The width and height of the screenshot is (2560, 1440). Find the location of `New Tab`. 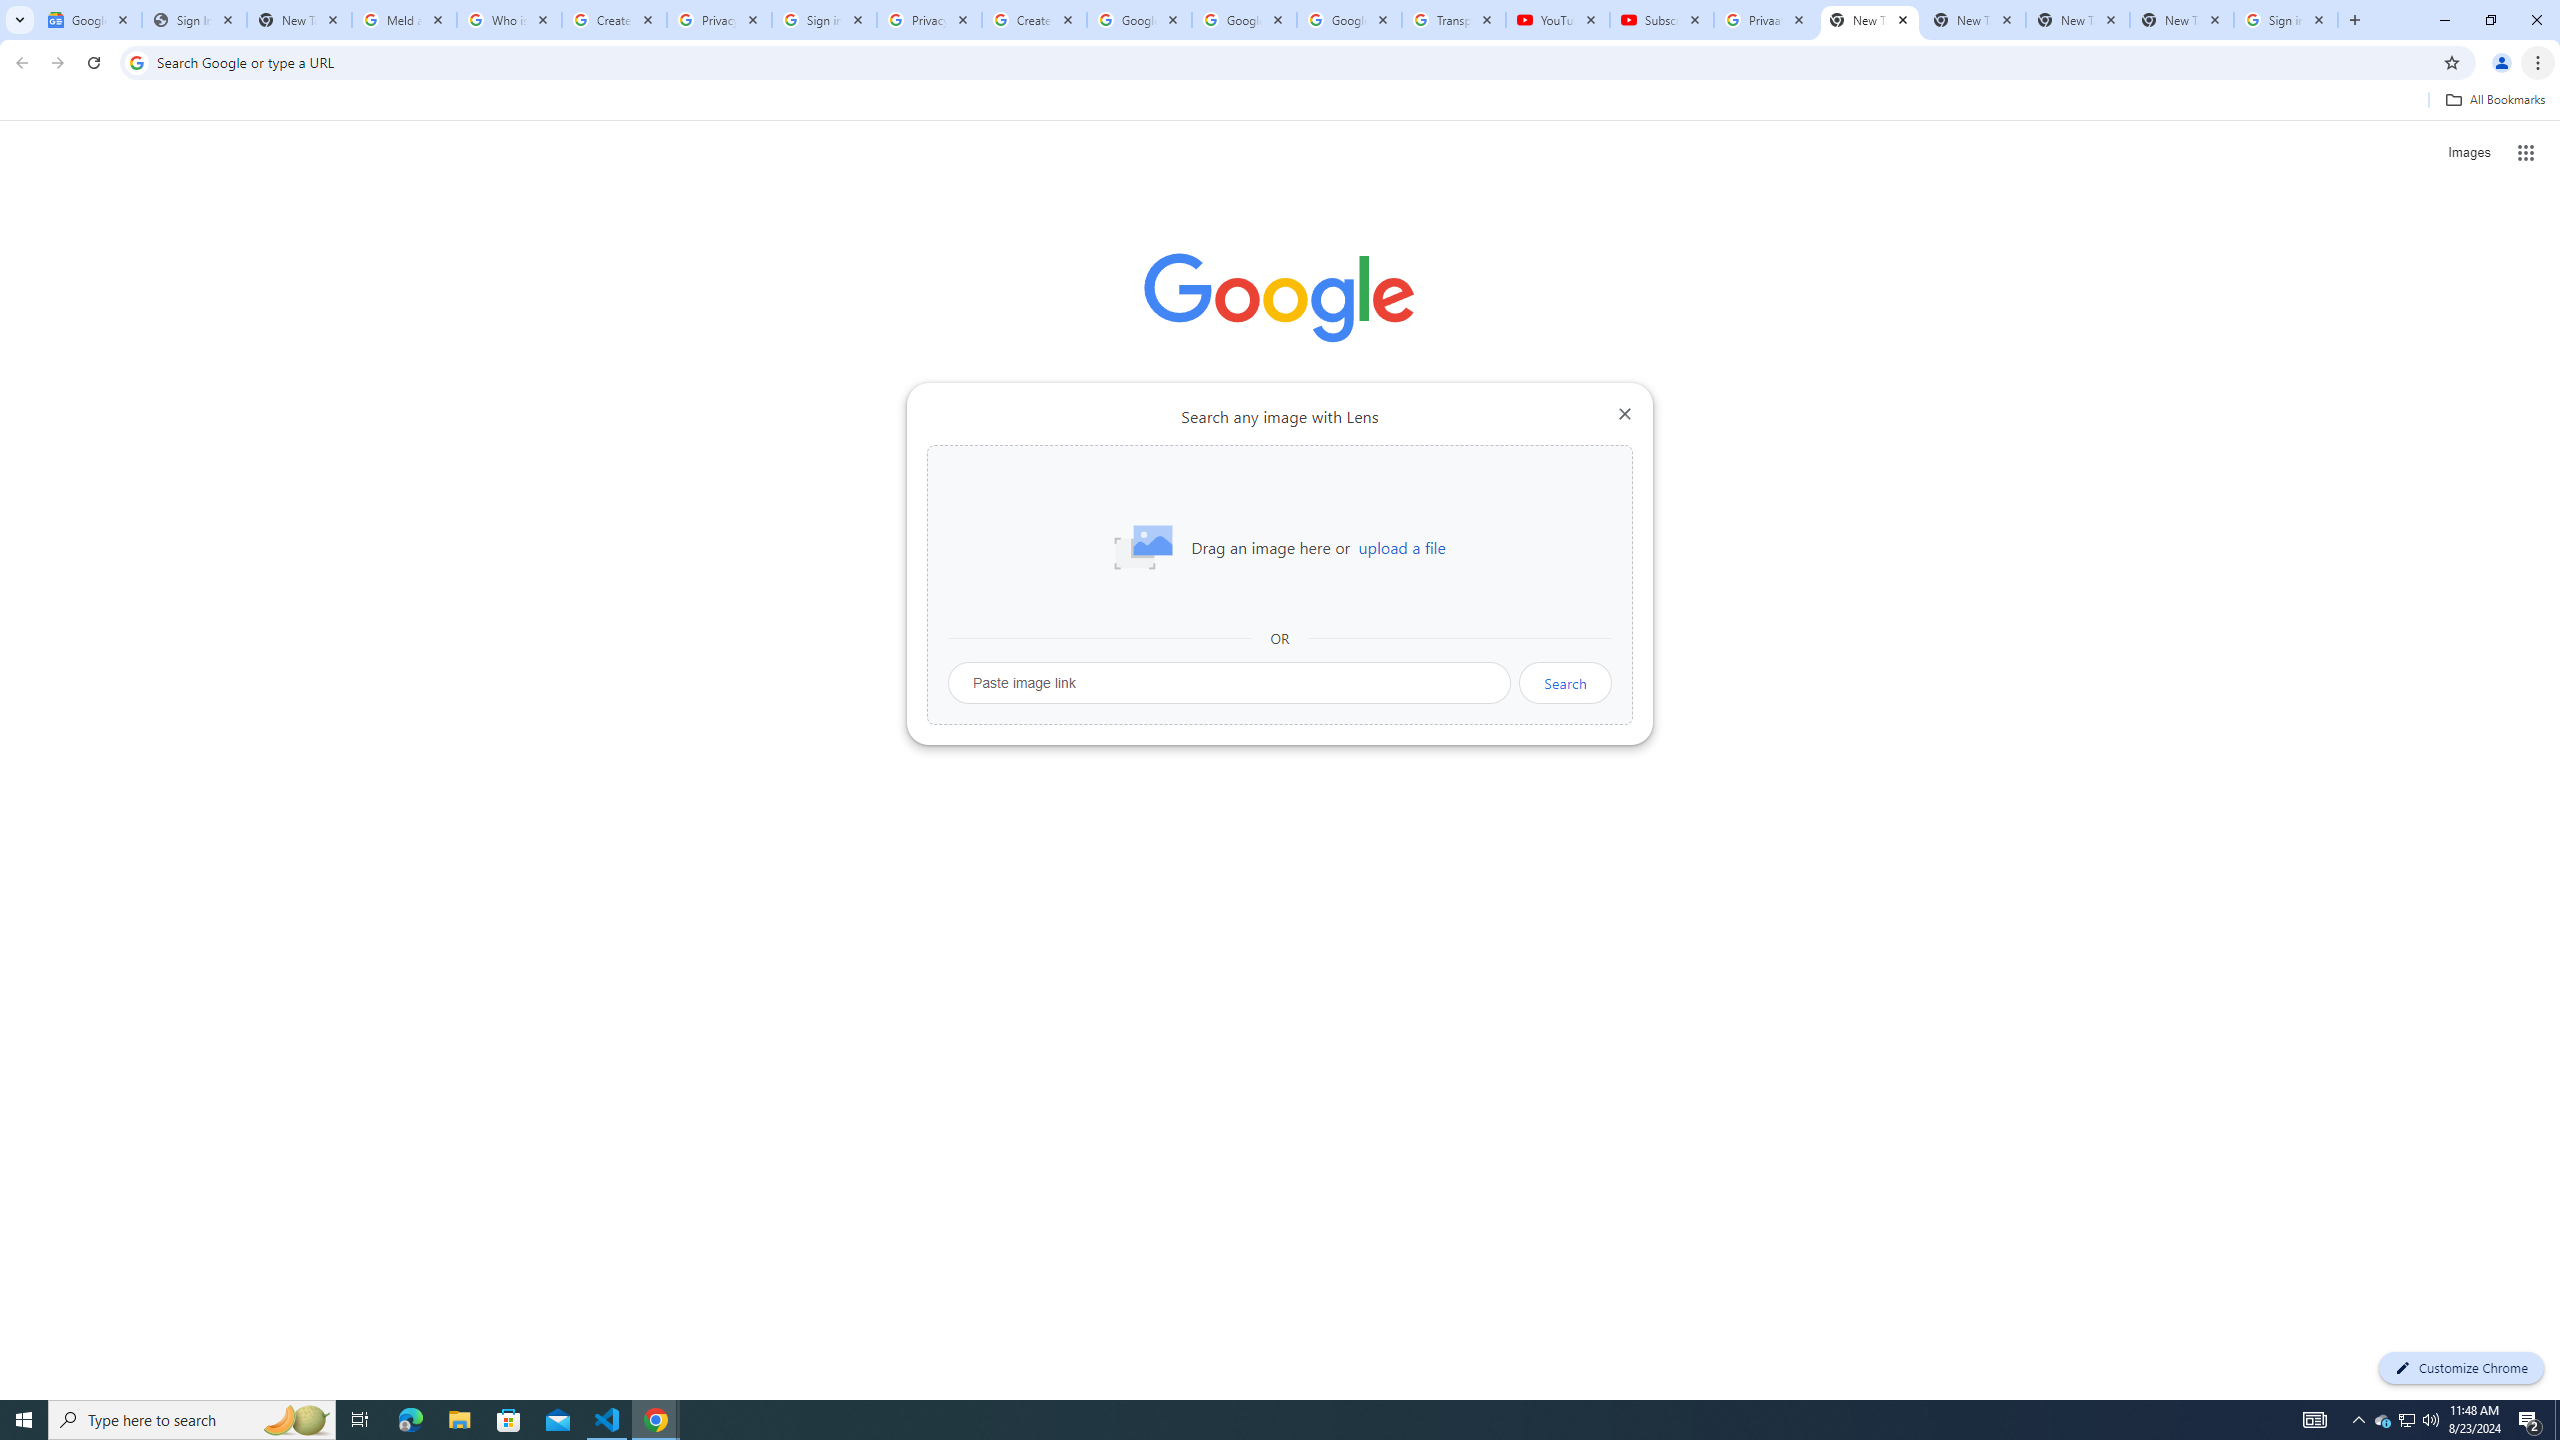

New Tab is located at coordinates (2182, 20).